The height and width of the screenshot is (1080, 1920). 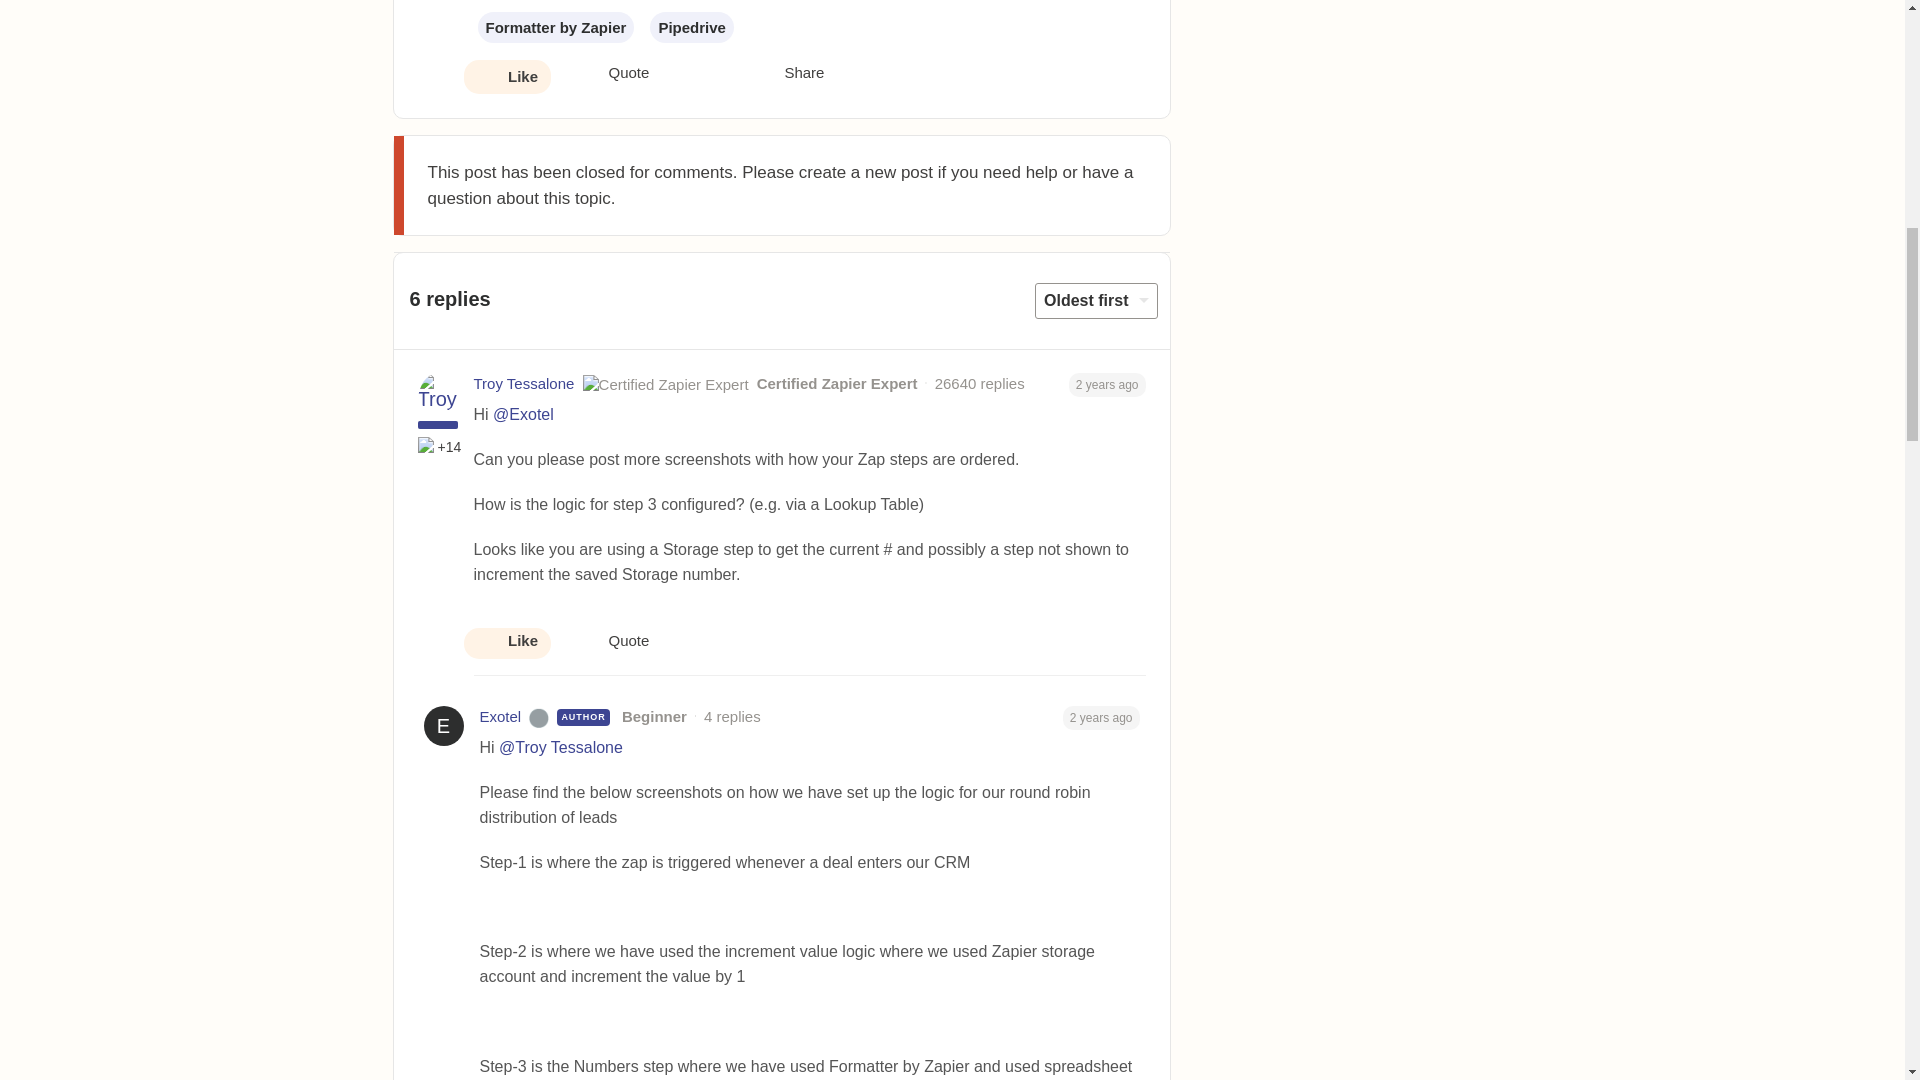 What do you see at coordinates (692, 27) in the screenshot?
I see `Pipedrive` at bounding box center [692, 27].